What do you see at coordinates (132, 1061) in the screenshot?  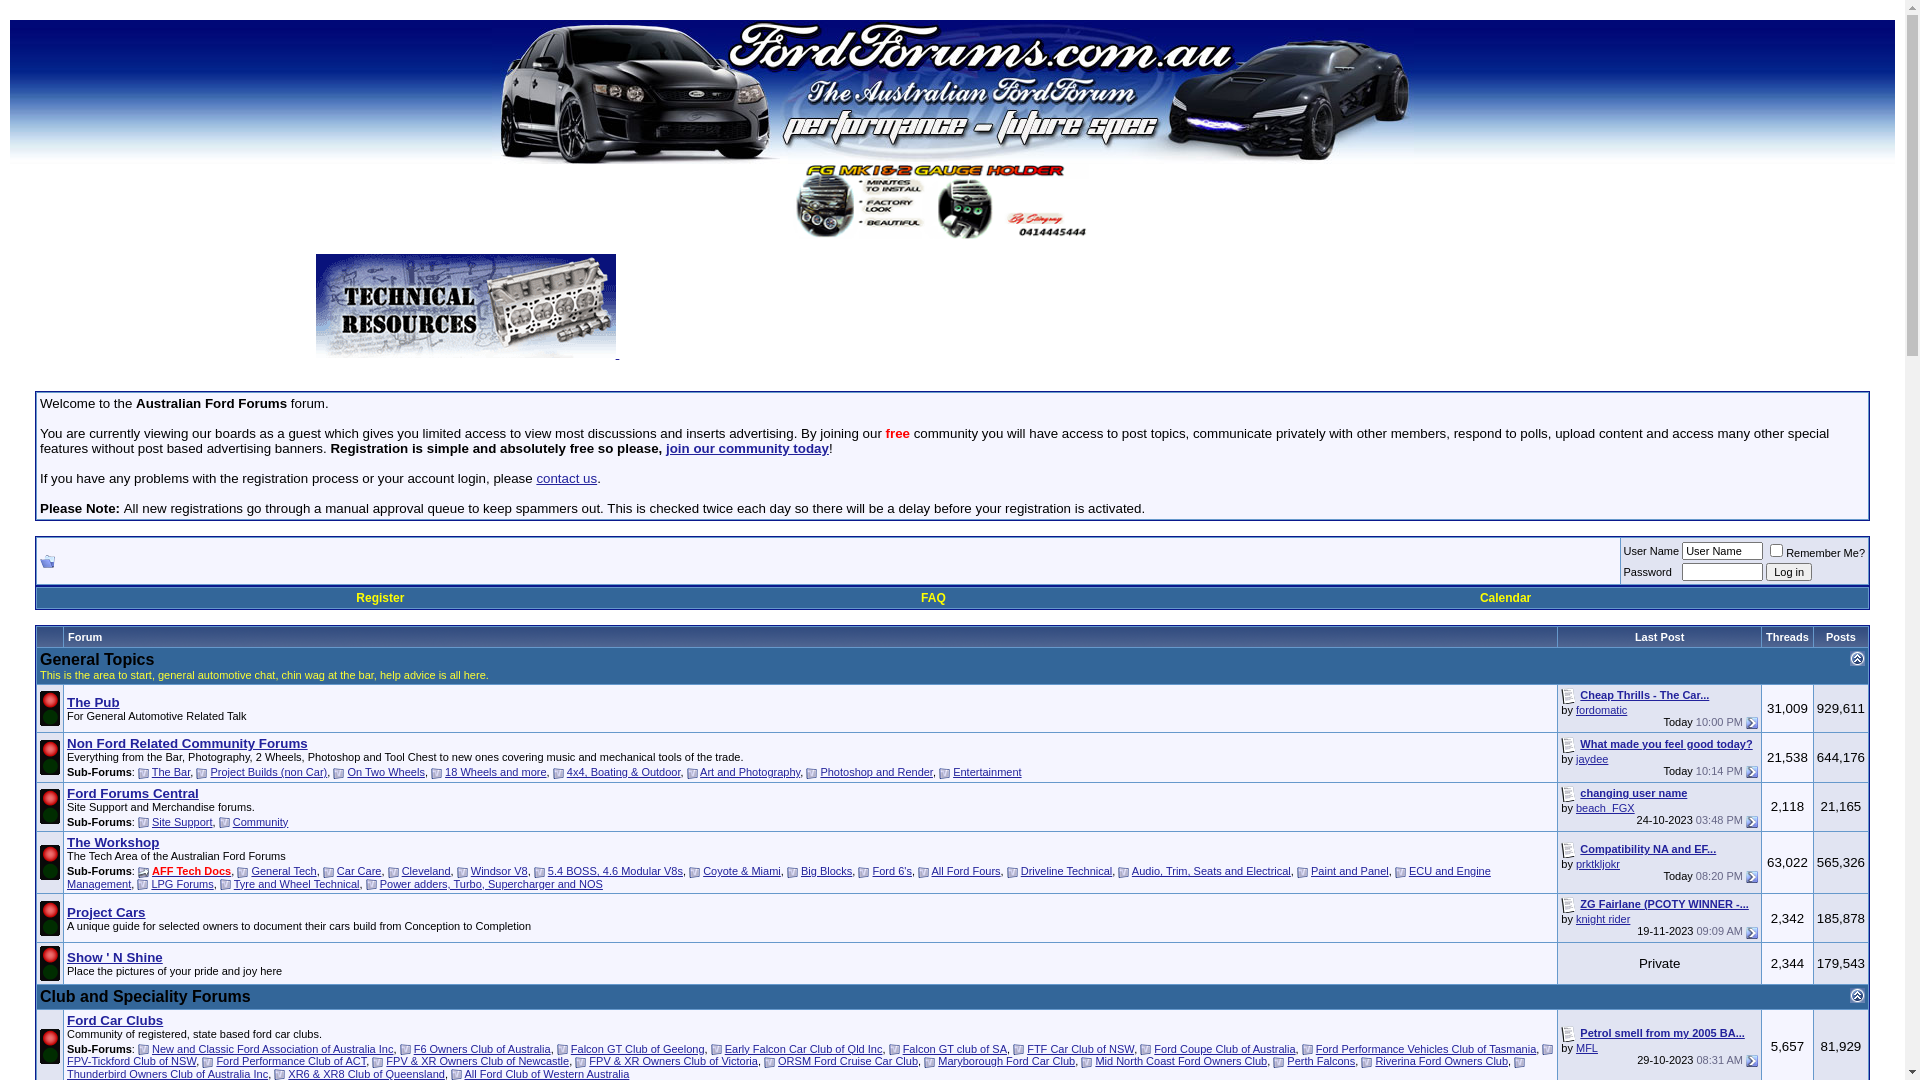 I see `FPV-Tickford Club of NSW` at bounding box center [132, 1061].